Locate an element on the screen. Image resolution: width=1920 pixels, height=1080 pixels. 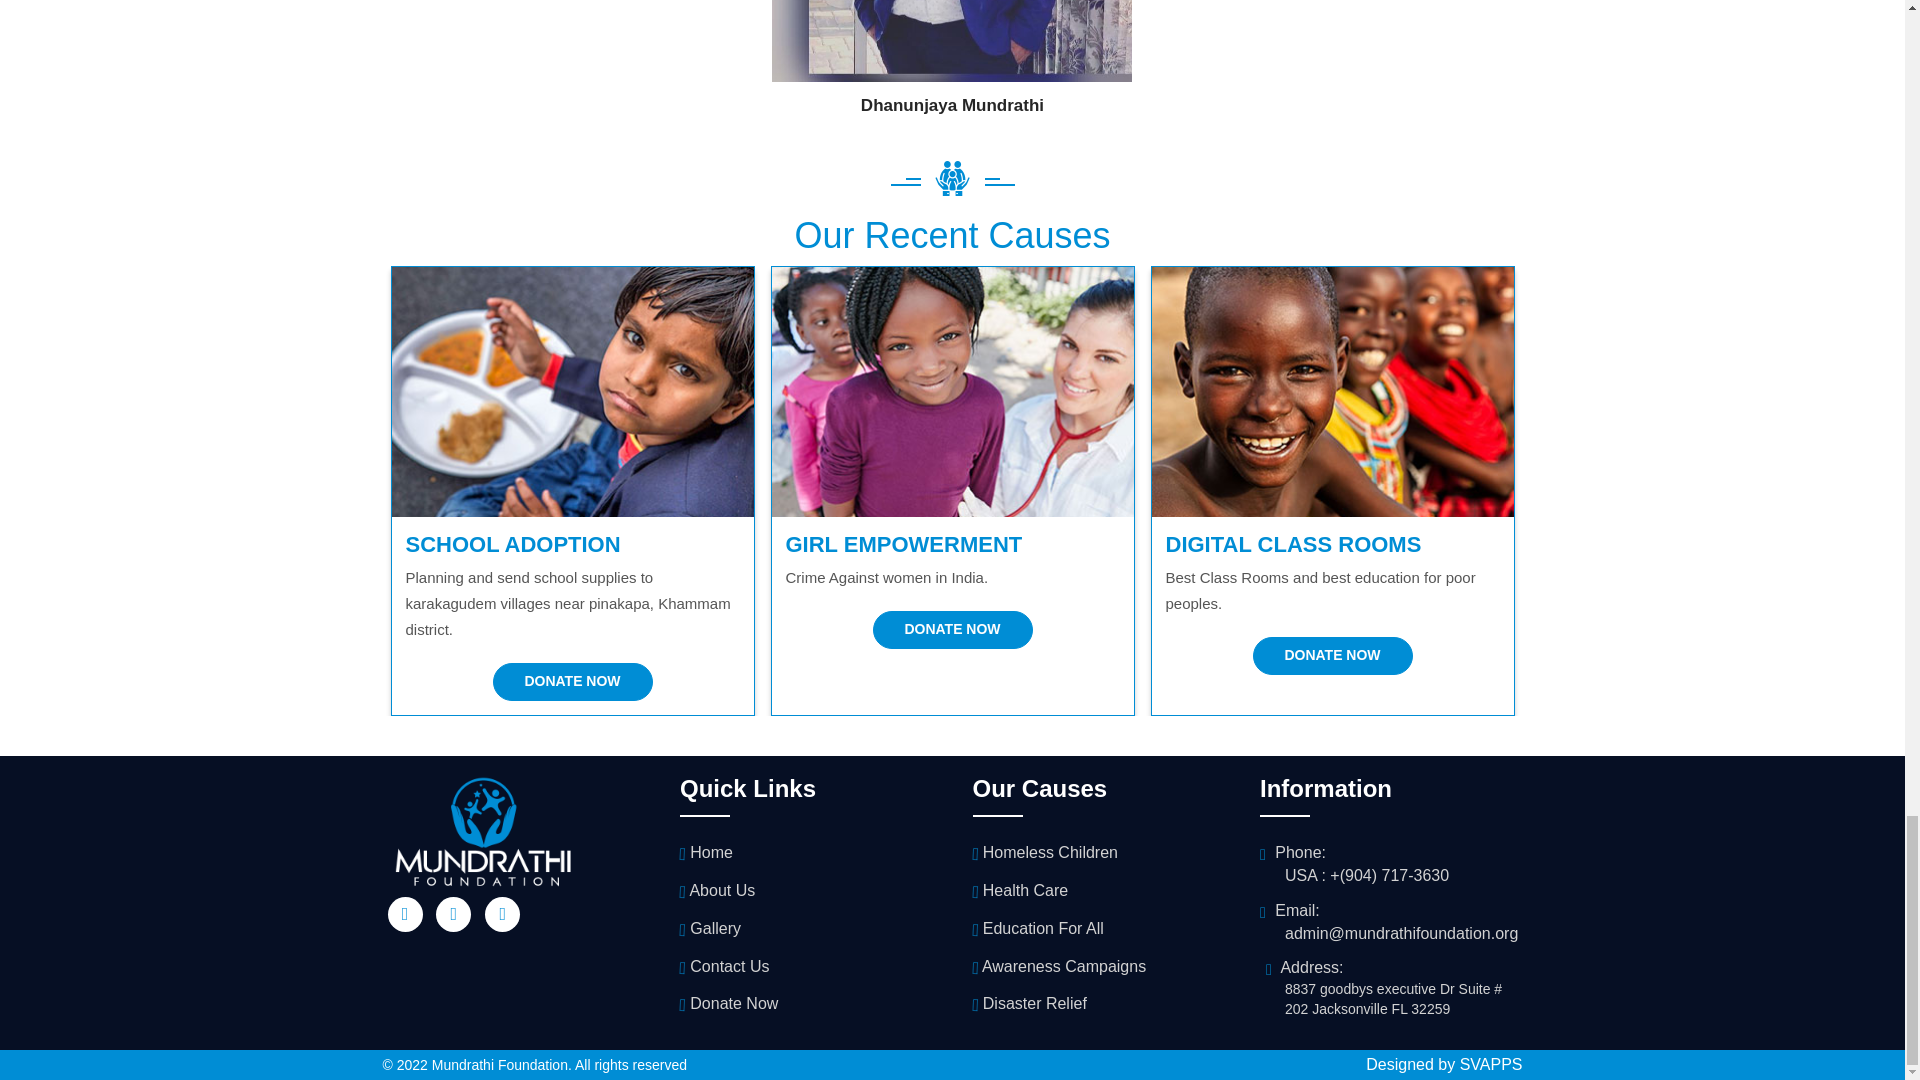
Contact Us is located at coordinates (724, 966).